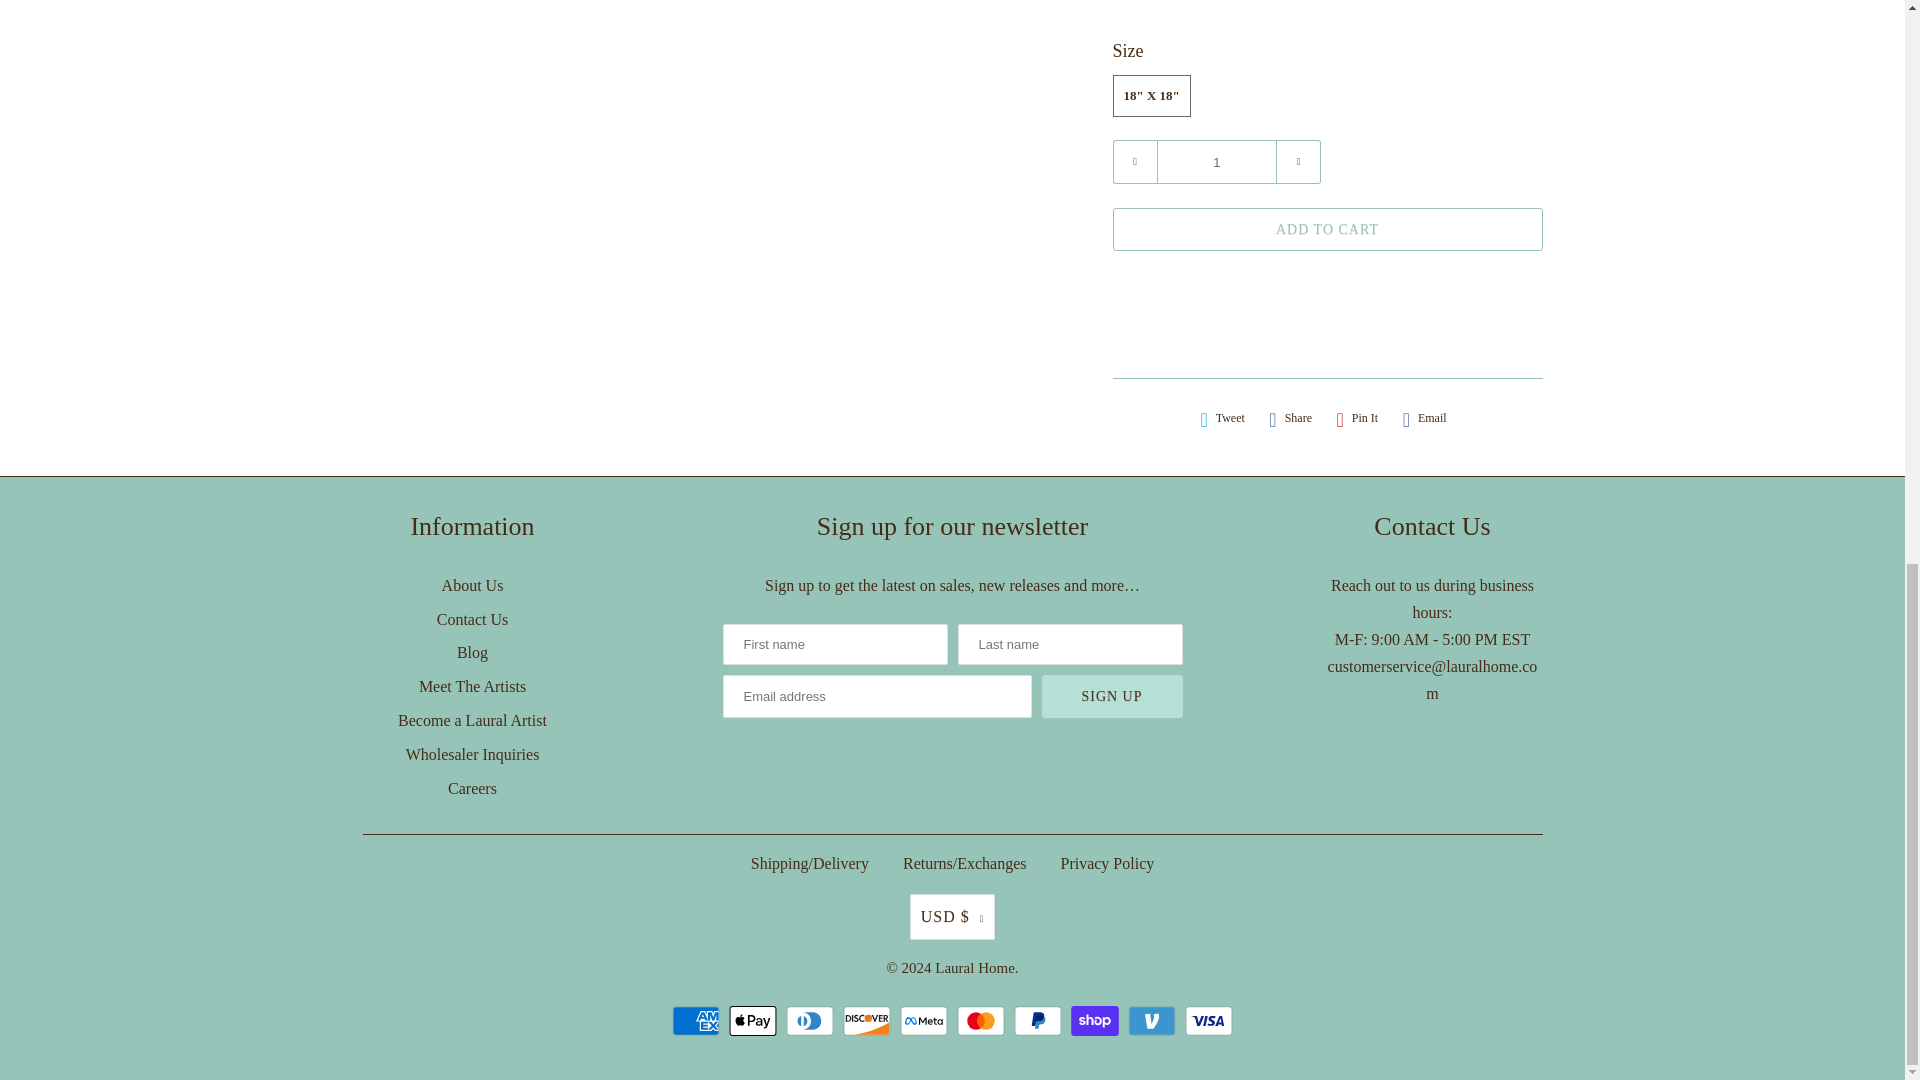 The width and height of the screenshot is (1920, 1080). I want to click on Sign Up, so click(1112, 696).